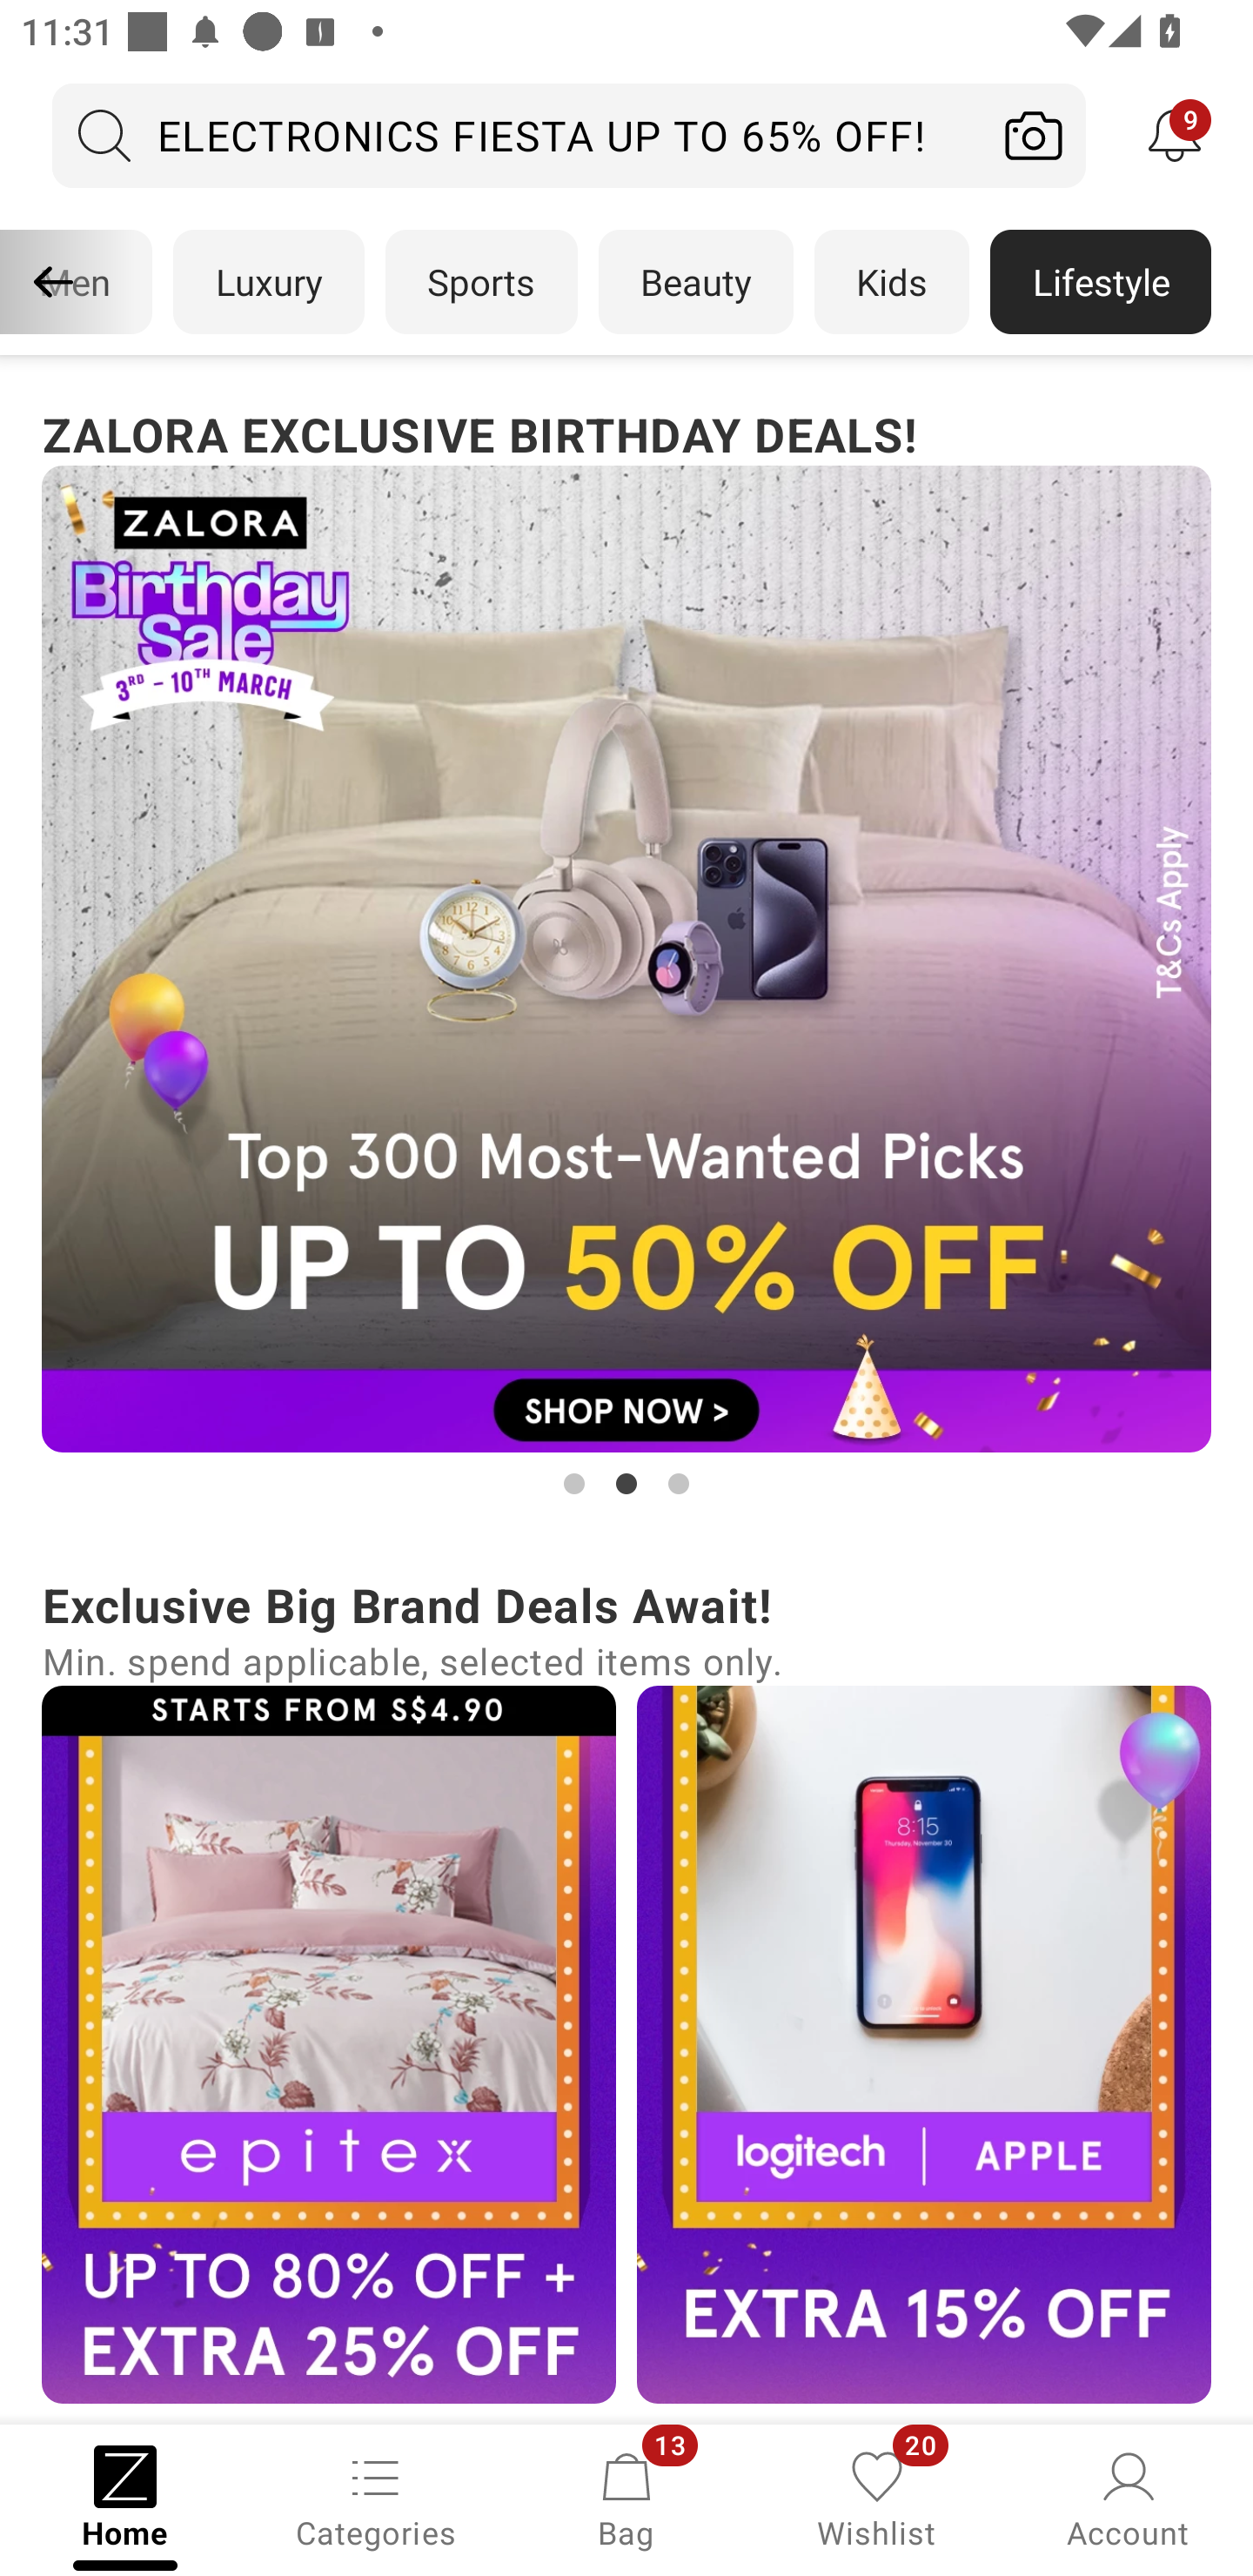 The image size is (1253, 2576). I want to click on Bag, 13 new notifications Bag, so click(626, 2498).